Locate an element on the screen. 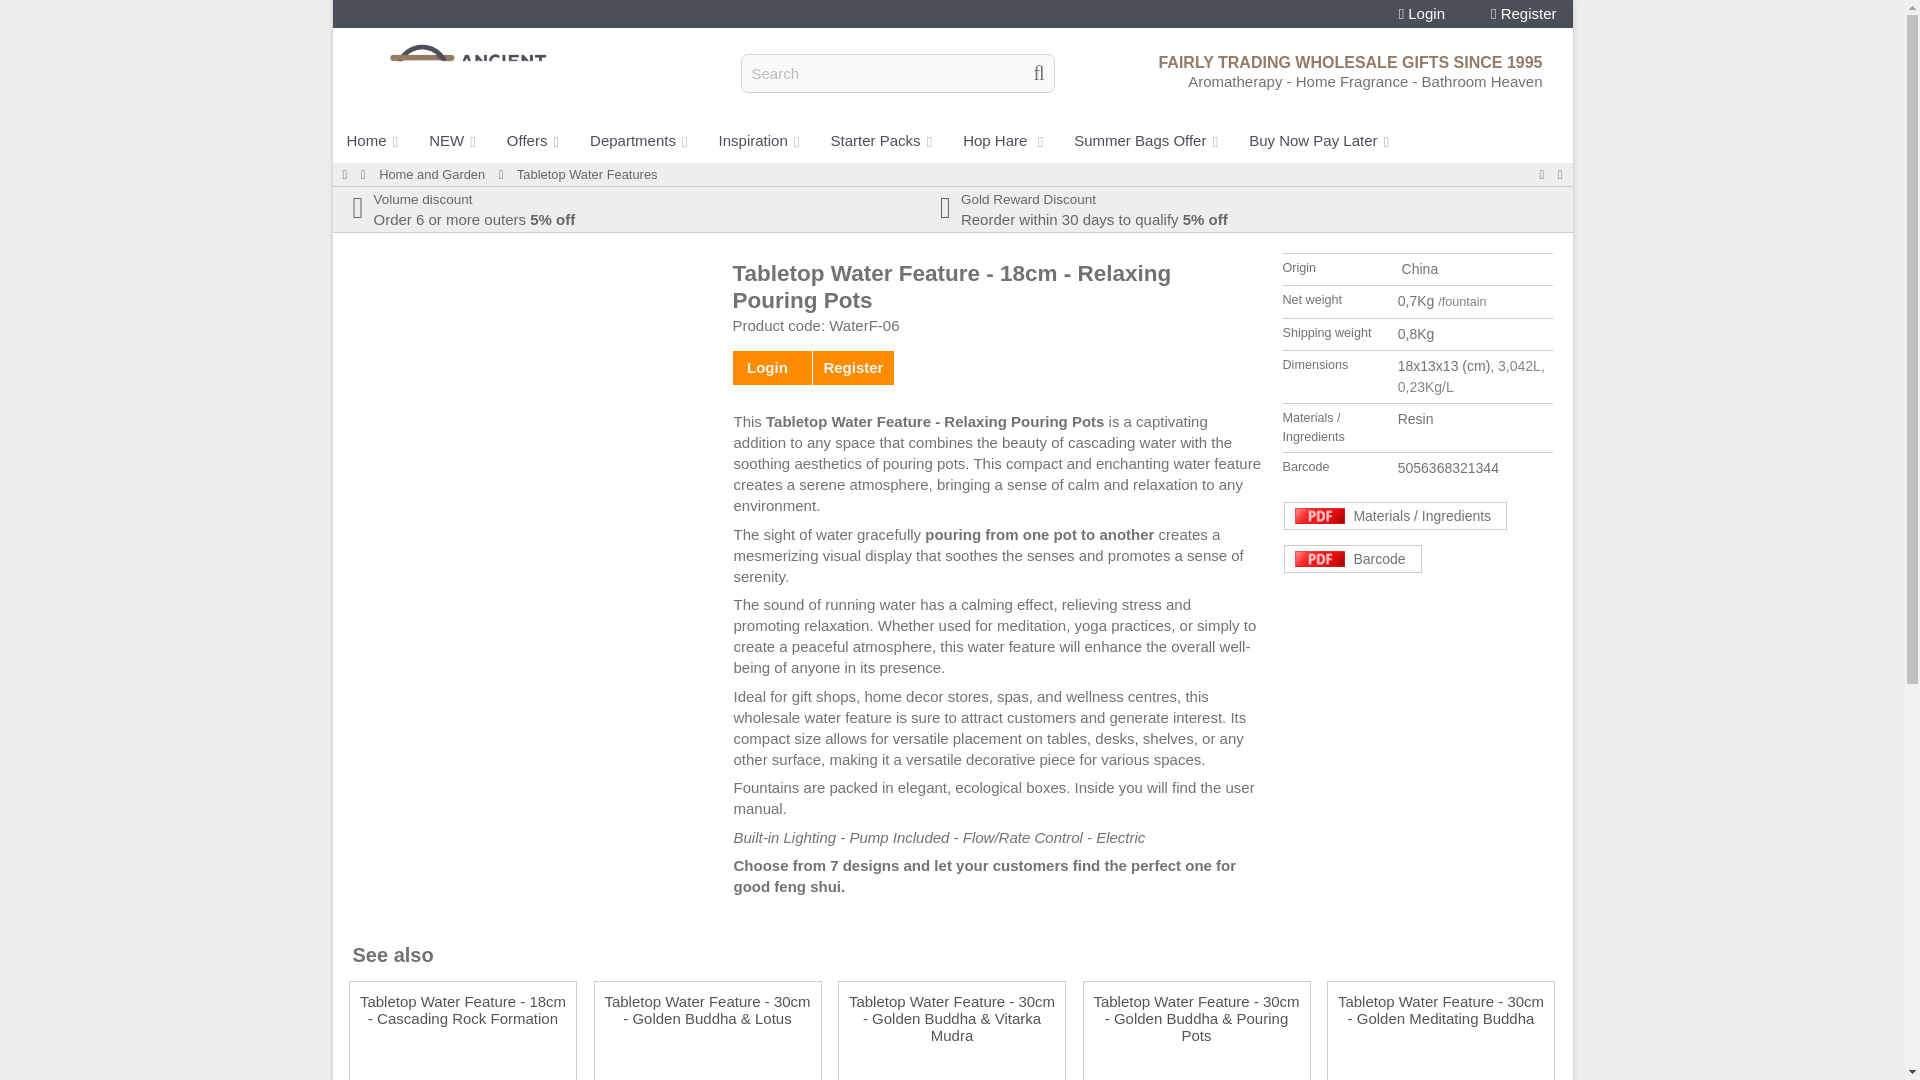 This screenshot has width=1920, height=1080. Inspiration is located at coordinates (760, 140).